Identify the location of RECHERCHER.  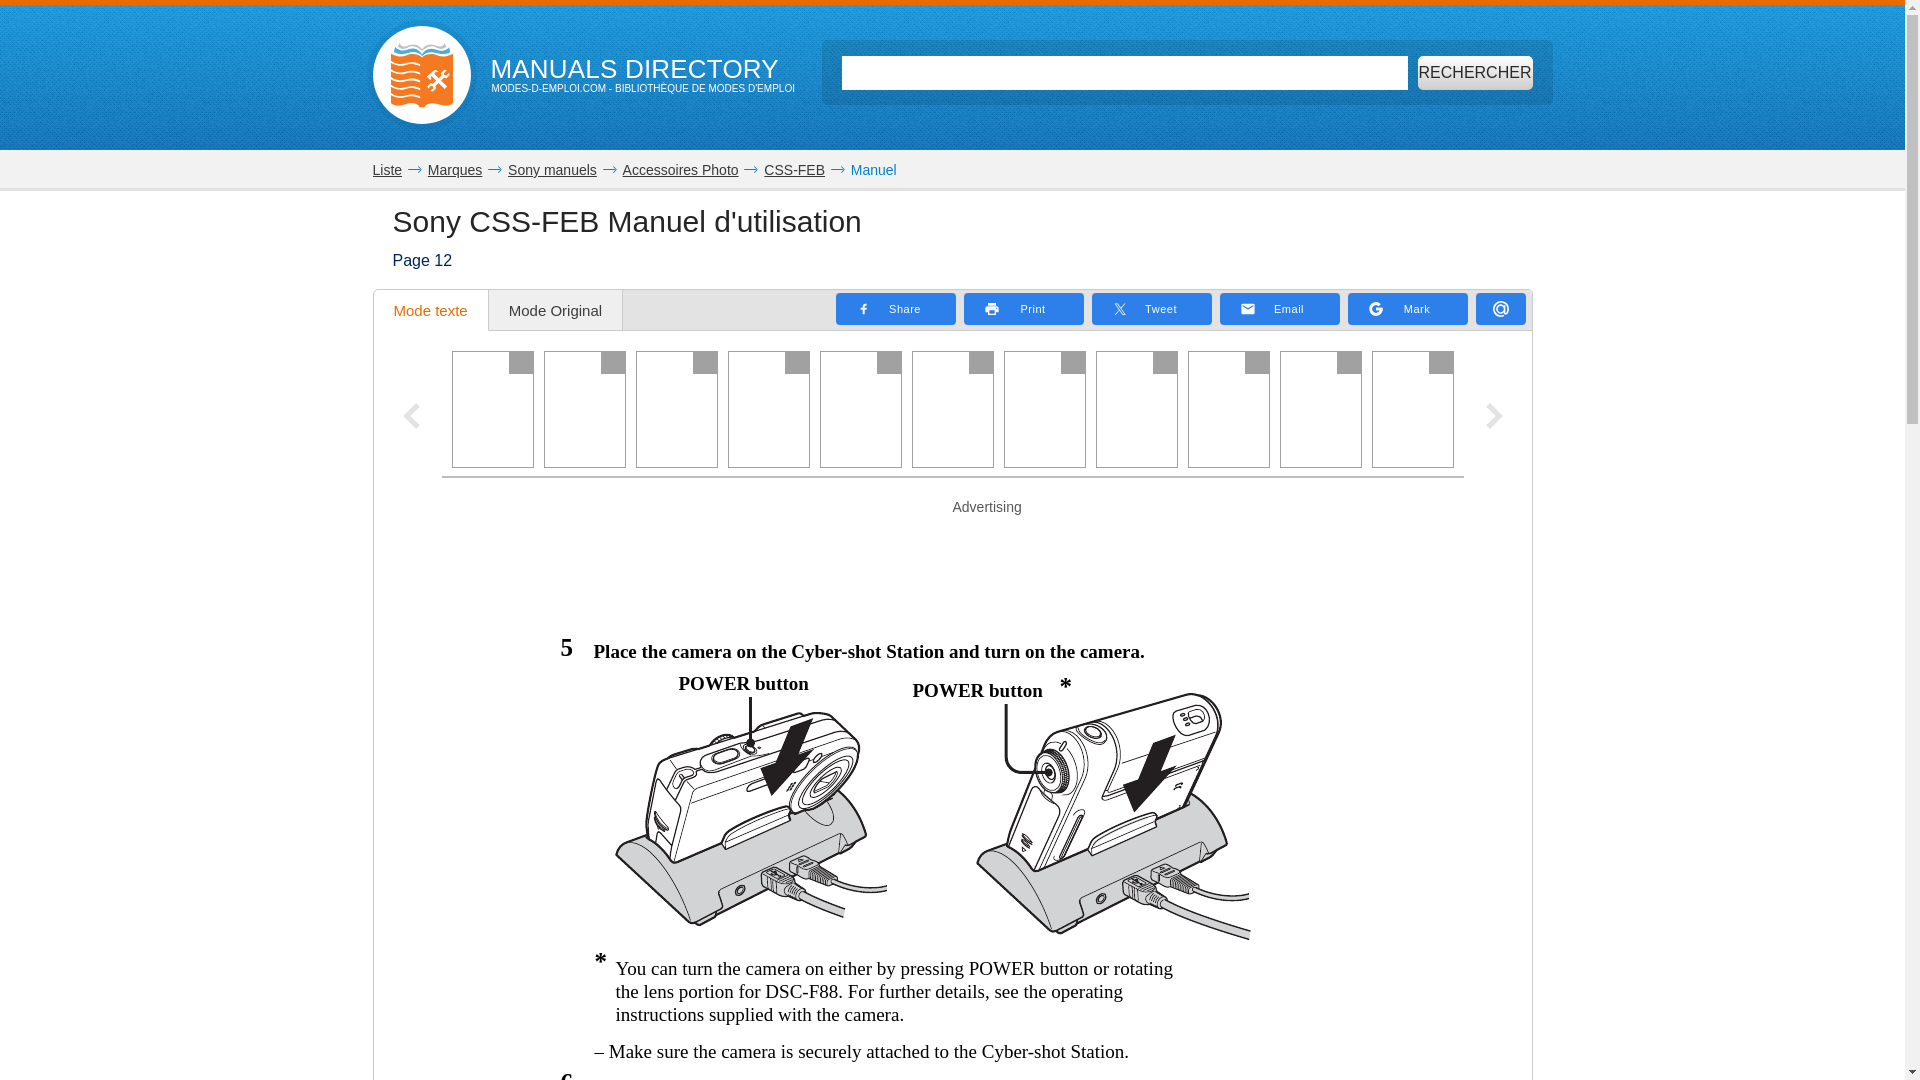
(1475, 72).